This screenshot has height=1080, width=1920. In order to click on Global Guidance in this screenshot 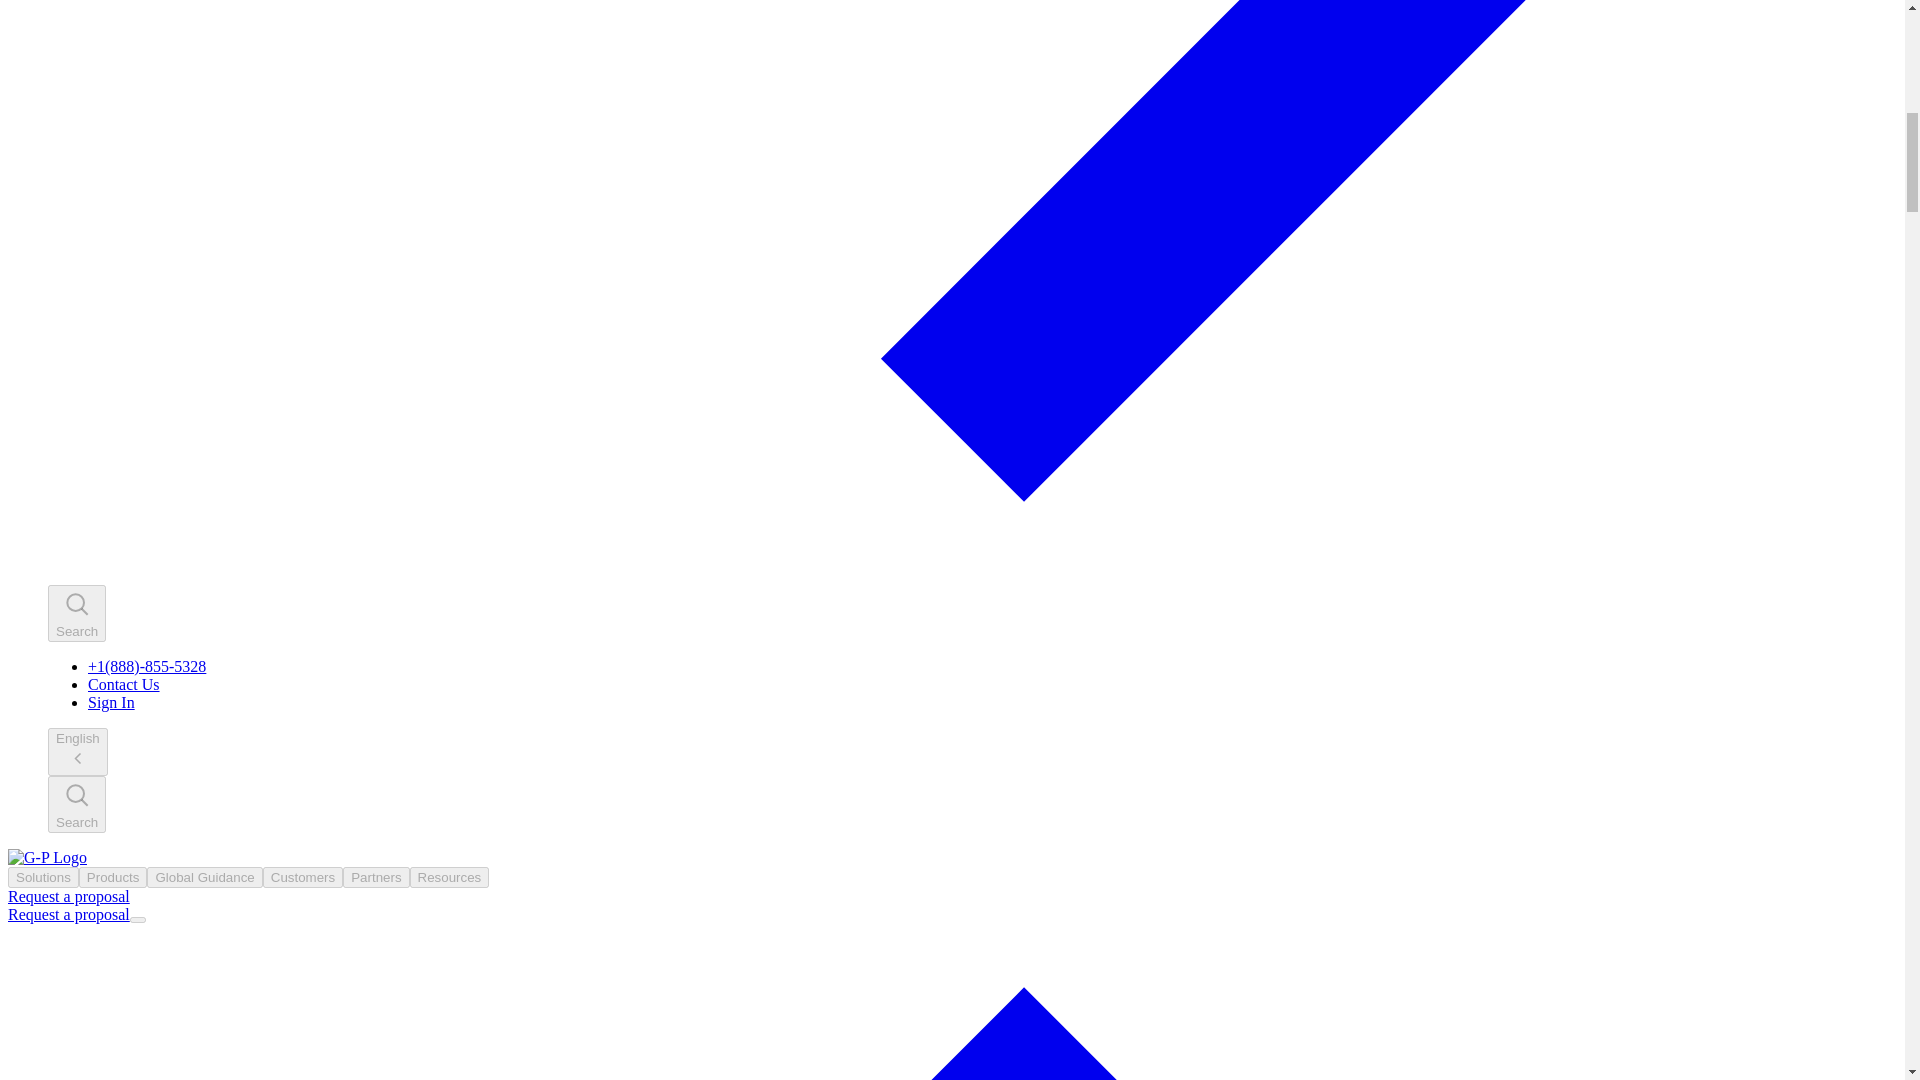, I will do `click(204, 877)`.